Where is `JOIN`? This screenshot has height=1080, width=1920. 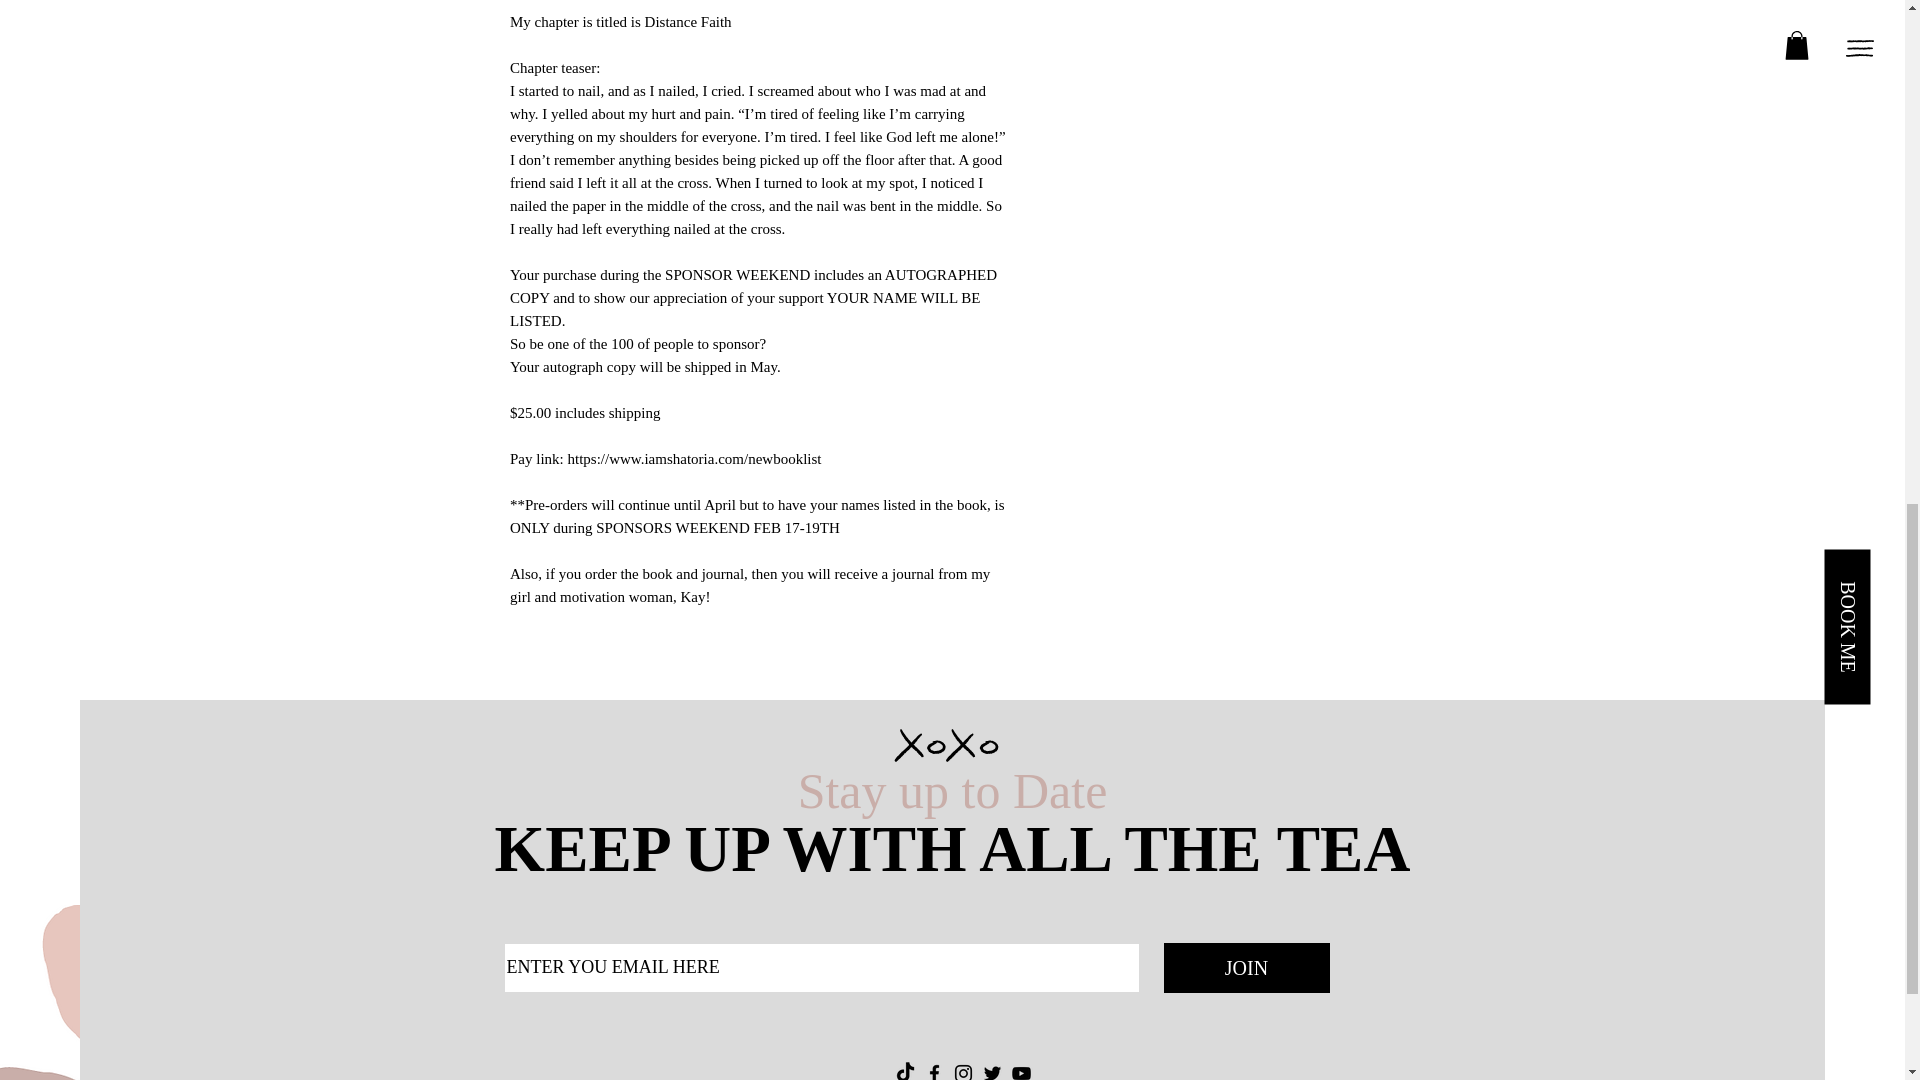 JOIN is located at coordinates (1246, 967).